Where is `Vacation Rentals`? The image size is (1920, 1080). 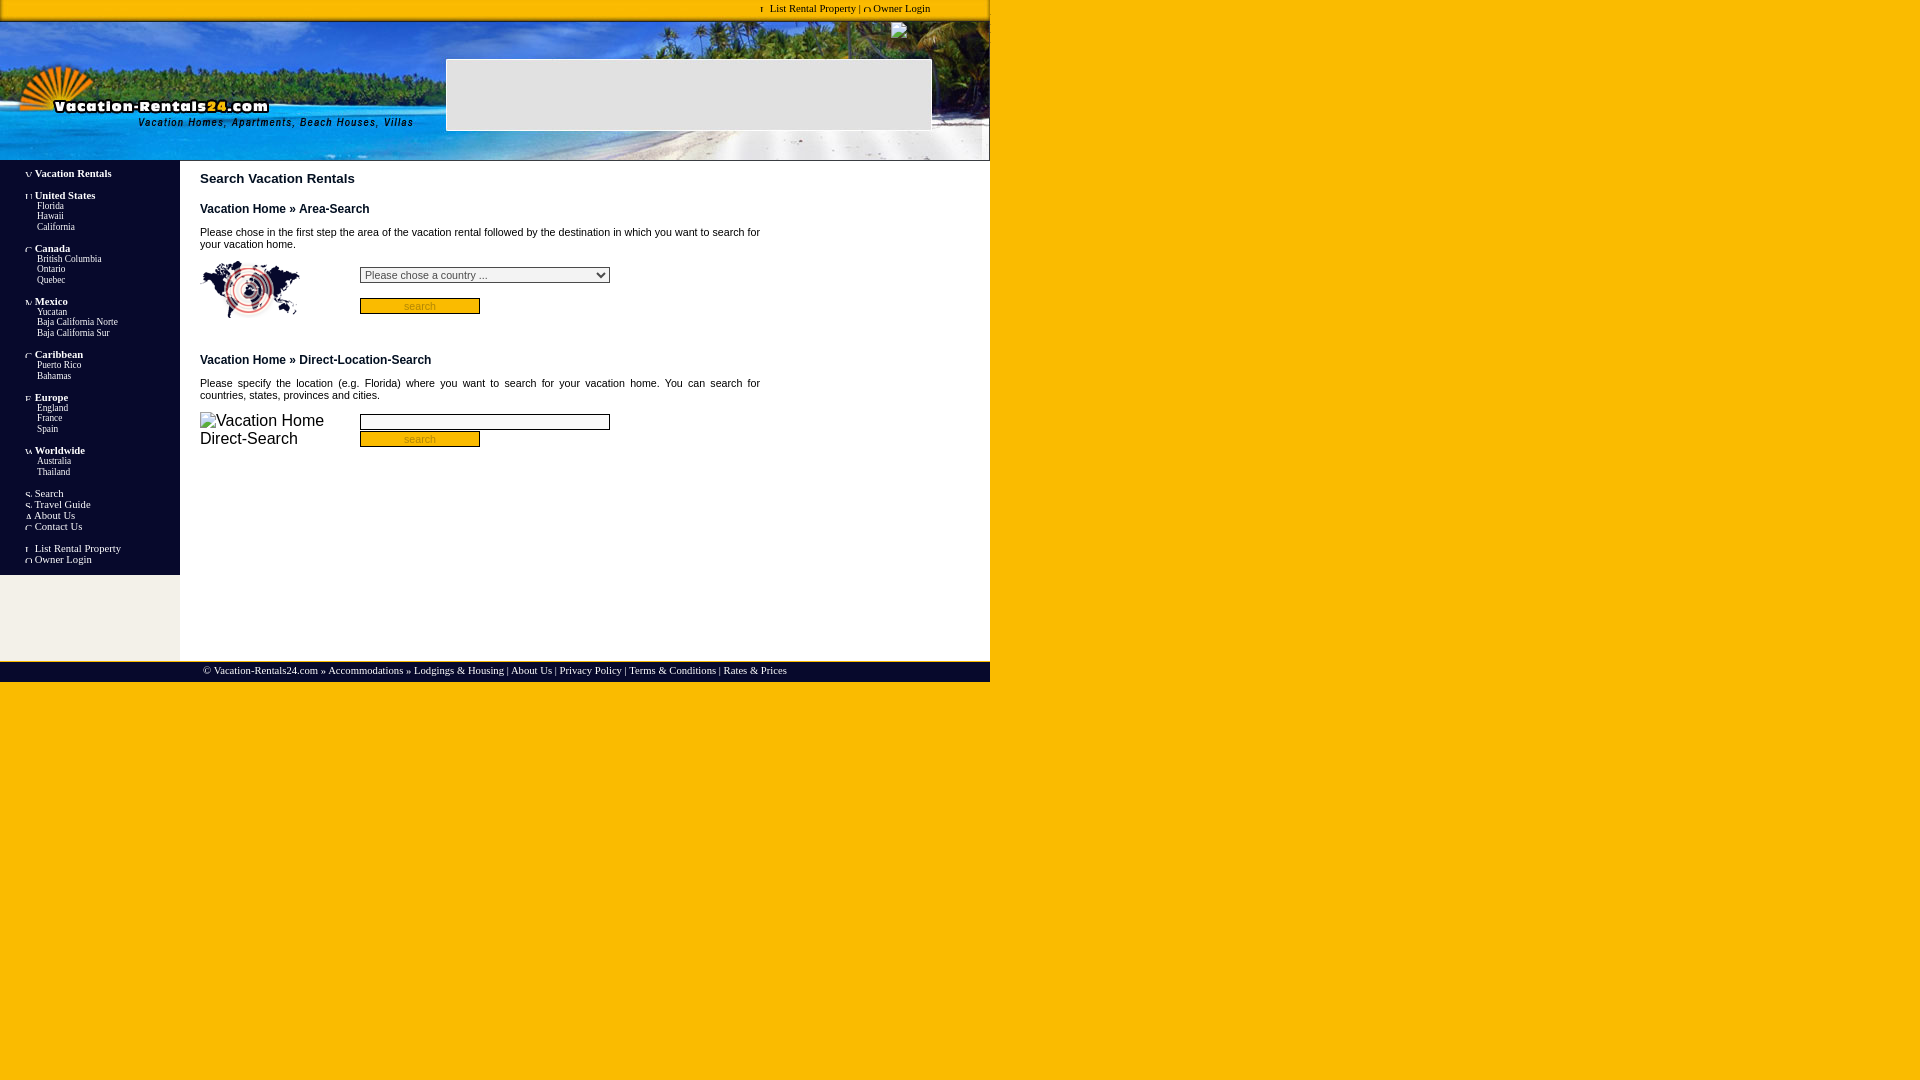 Vacation Rentals is located at coordinates (72, 174).